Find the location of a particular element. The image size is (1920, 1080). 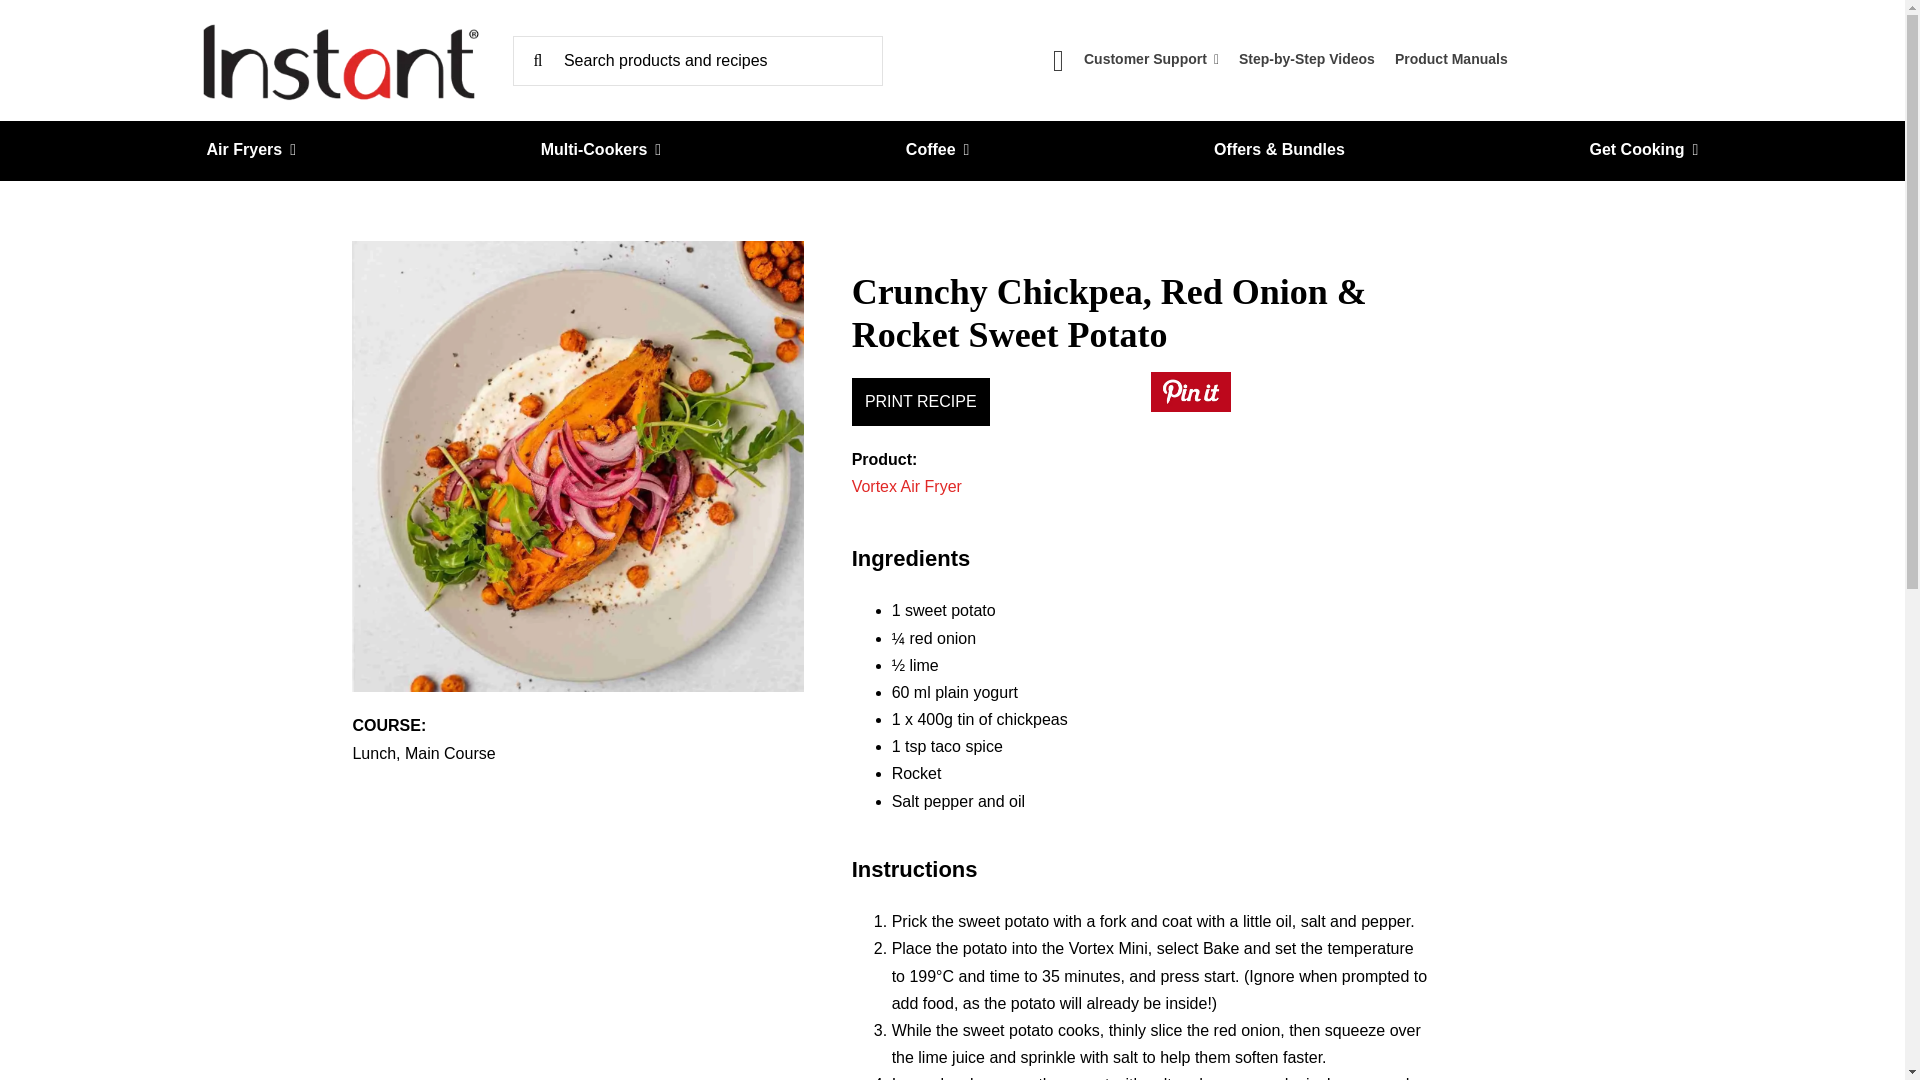

Product Manuals is located at coordinates (1451, 60).